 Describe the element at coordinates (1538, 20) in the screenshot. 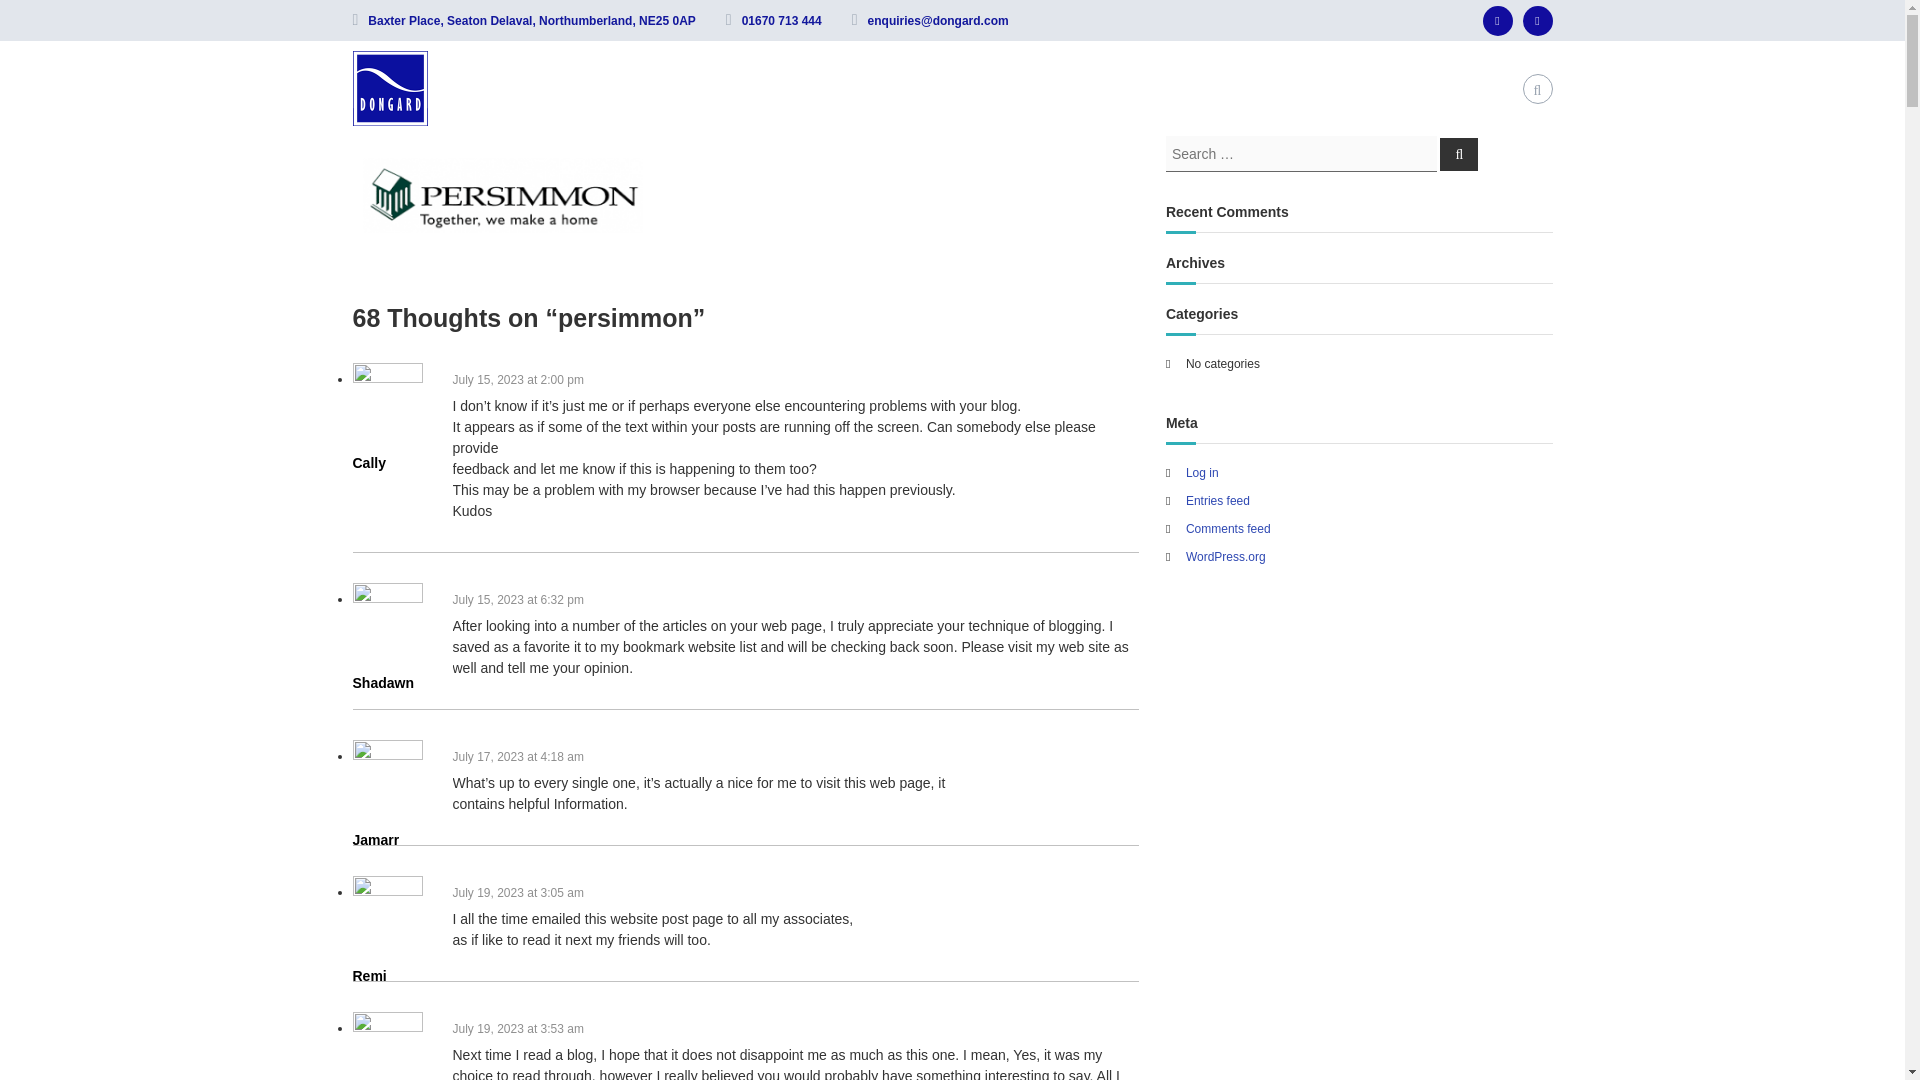

I see `linkedin` at that location.